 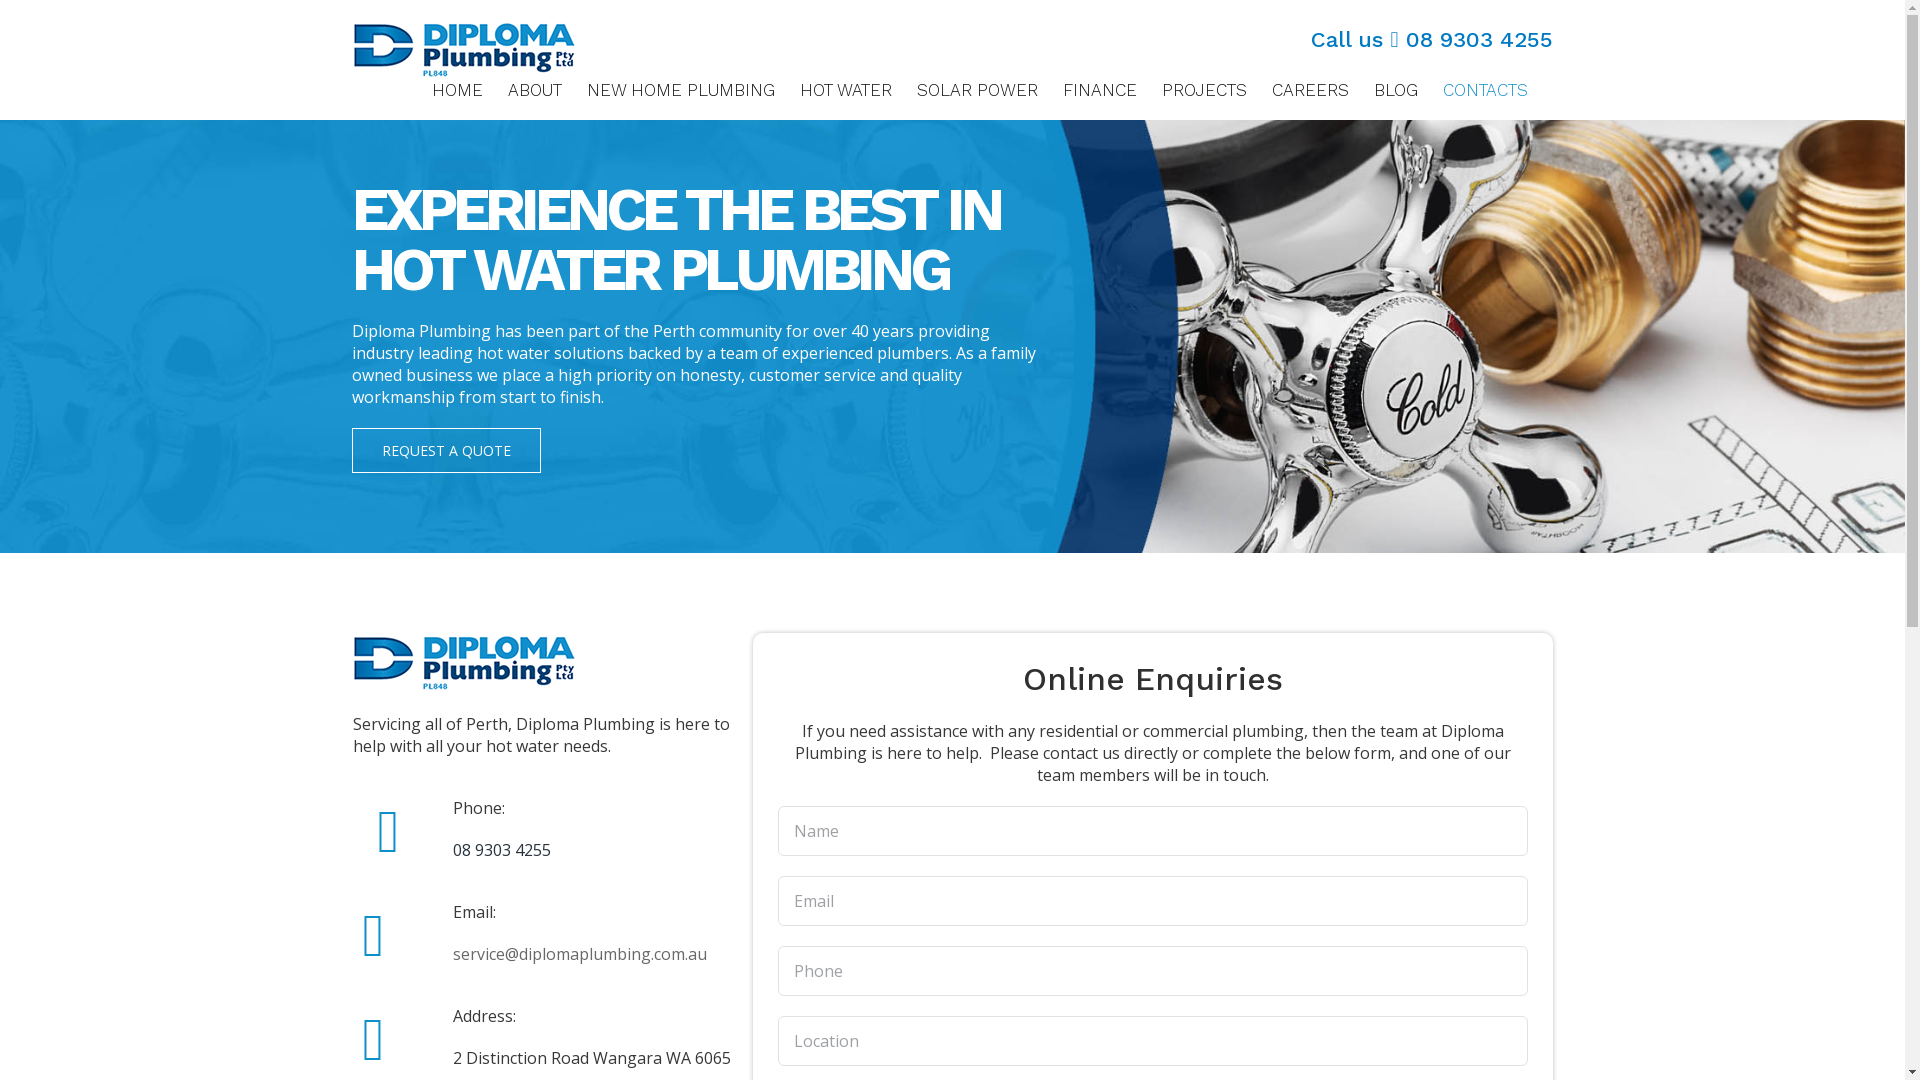 I want to click on HOME, so click(x=458, y=90).